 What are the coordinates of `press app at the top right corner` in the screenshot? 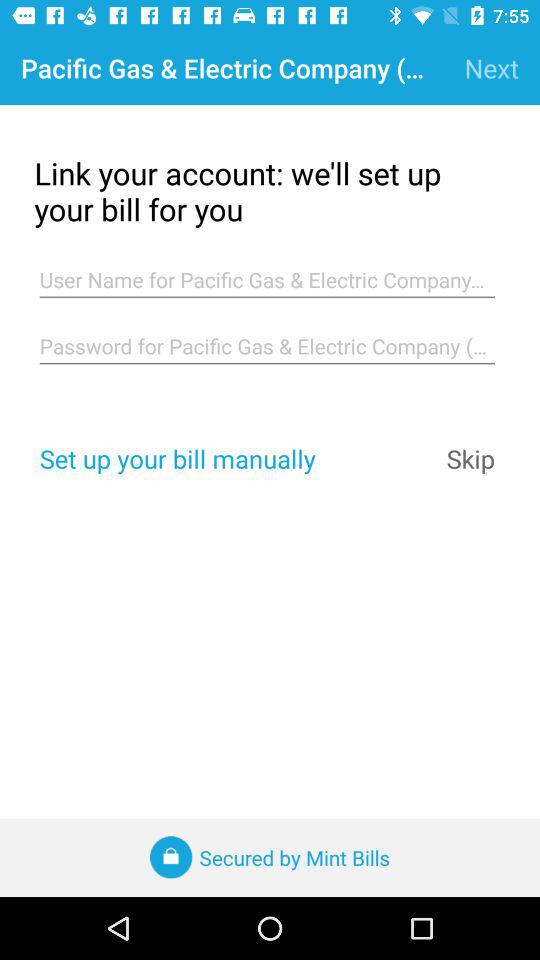 It's located at (492, 68).